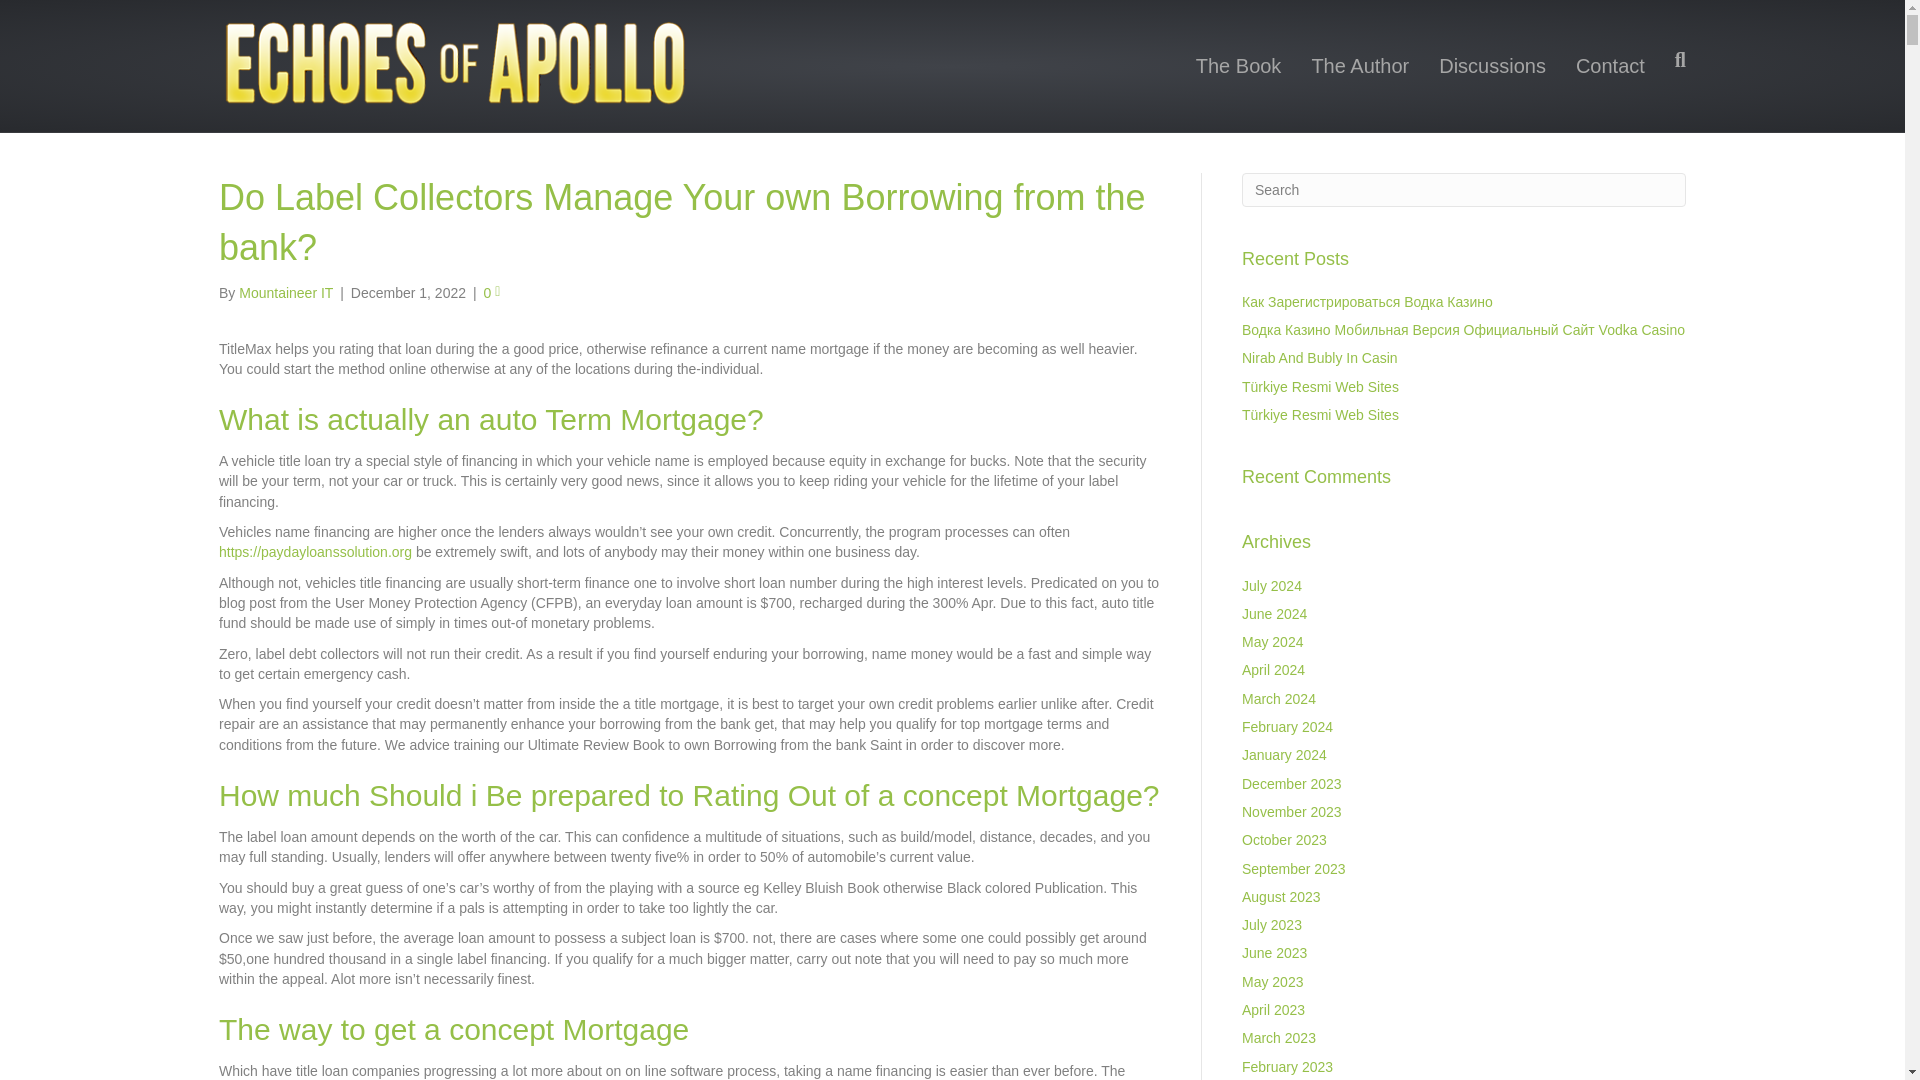 The width and height of the screenshot is (1920, 1080). Describe the element at coordinates (1610, 66) in the screenshot. I see `Contact` at that location.